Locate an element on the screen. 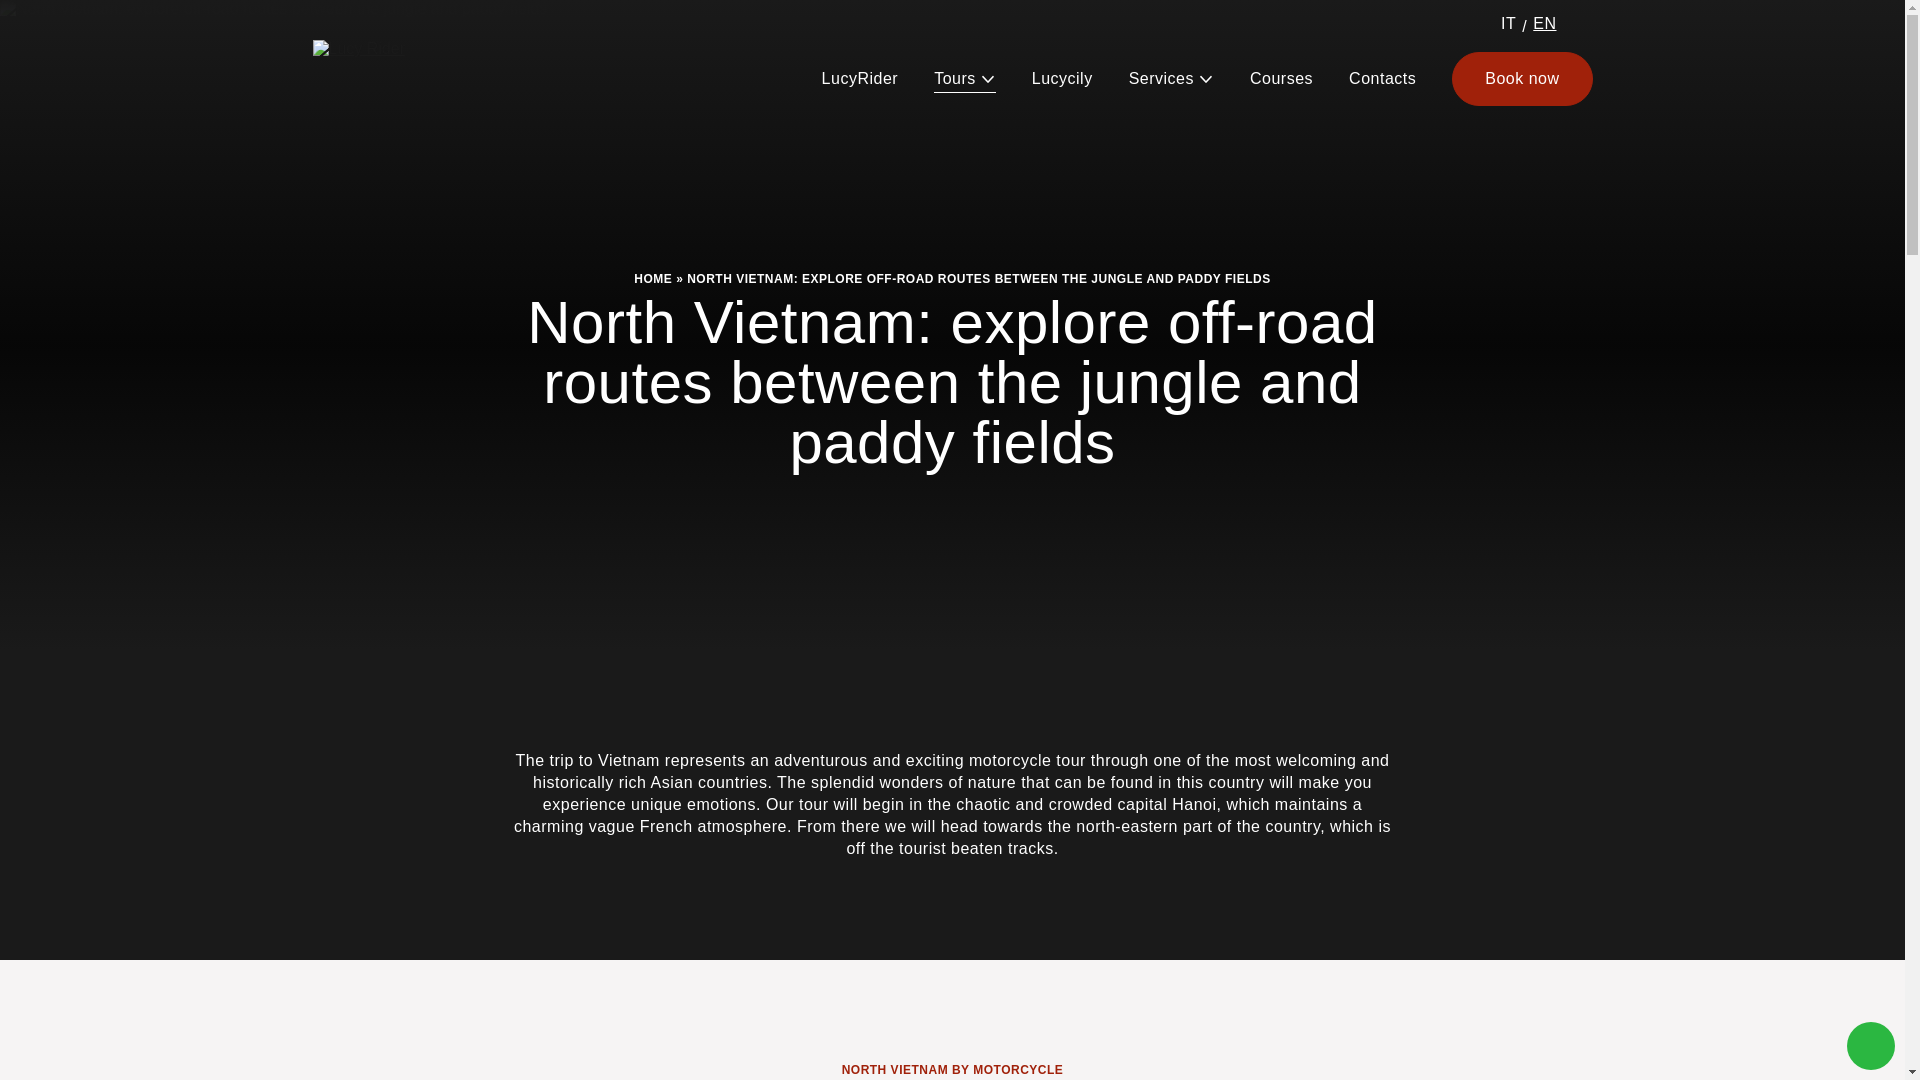 The image size is (1920, 1080). Lucycily is located at coordinates (1062, 78).